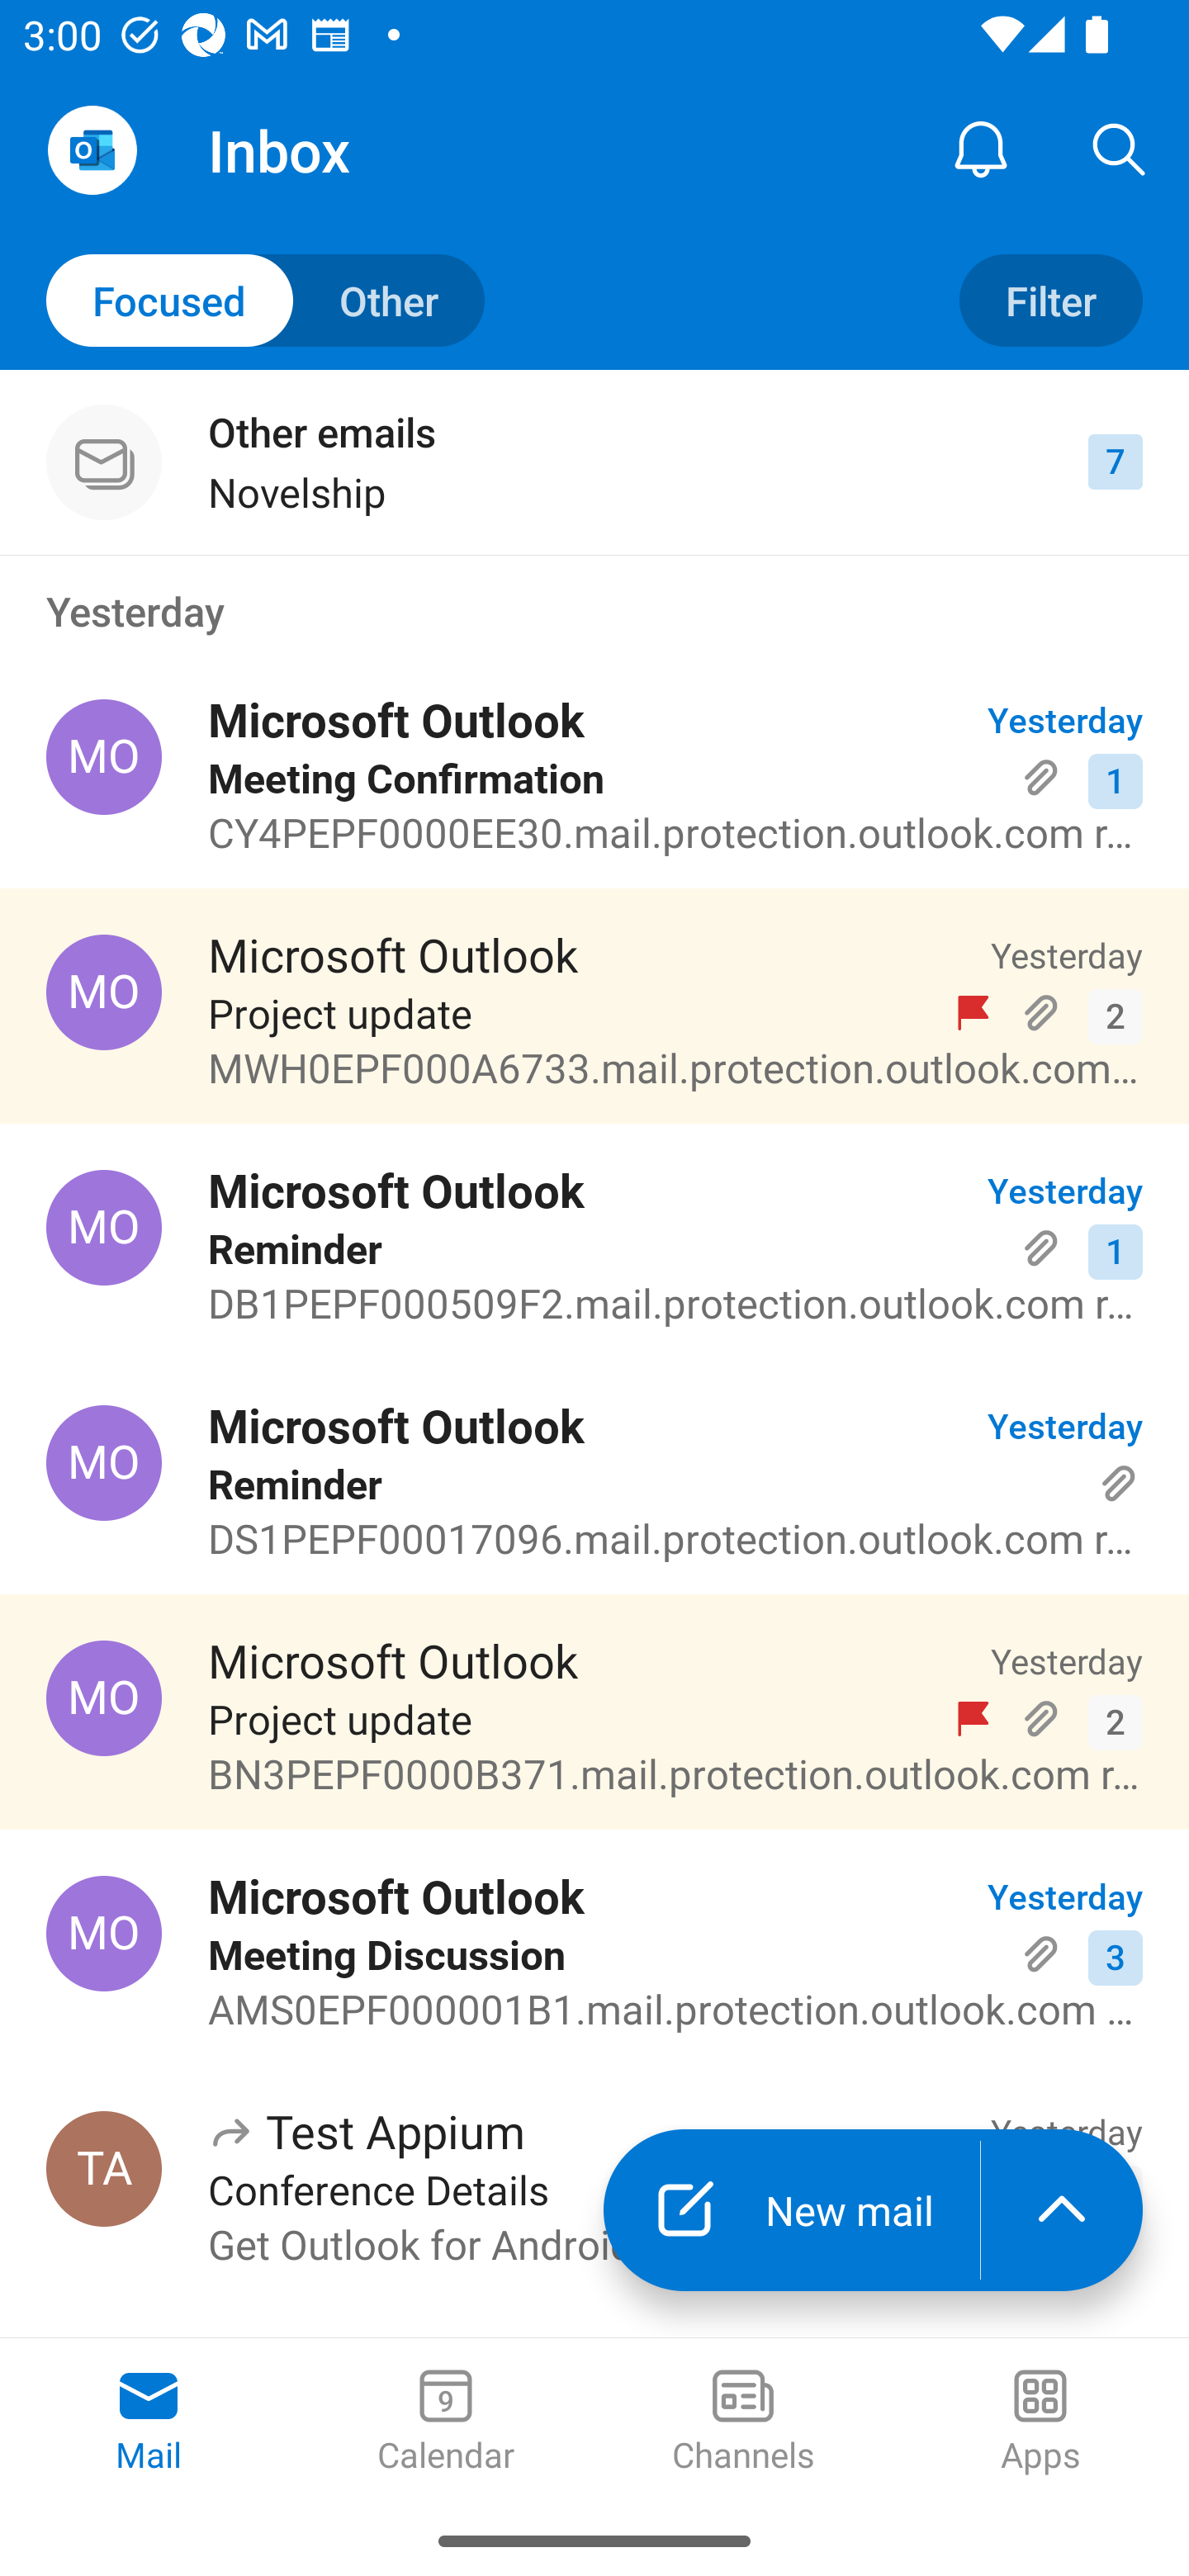 The width and height of the screenshot is (1189, 2576). I want to click on launch the extended action menu, so click(1062, 2209).